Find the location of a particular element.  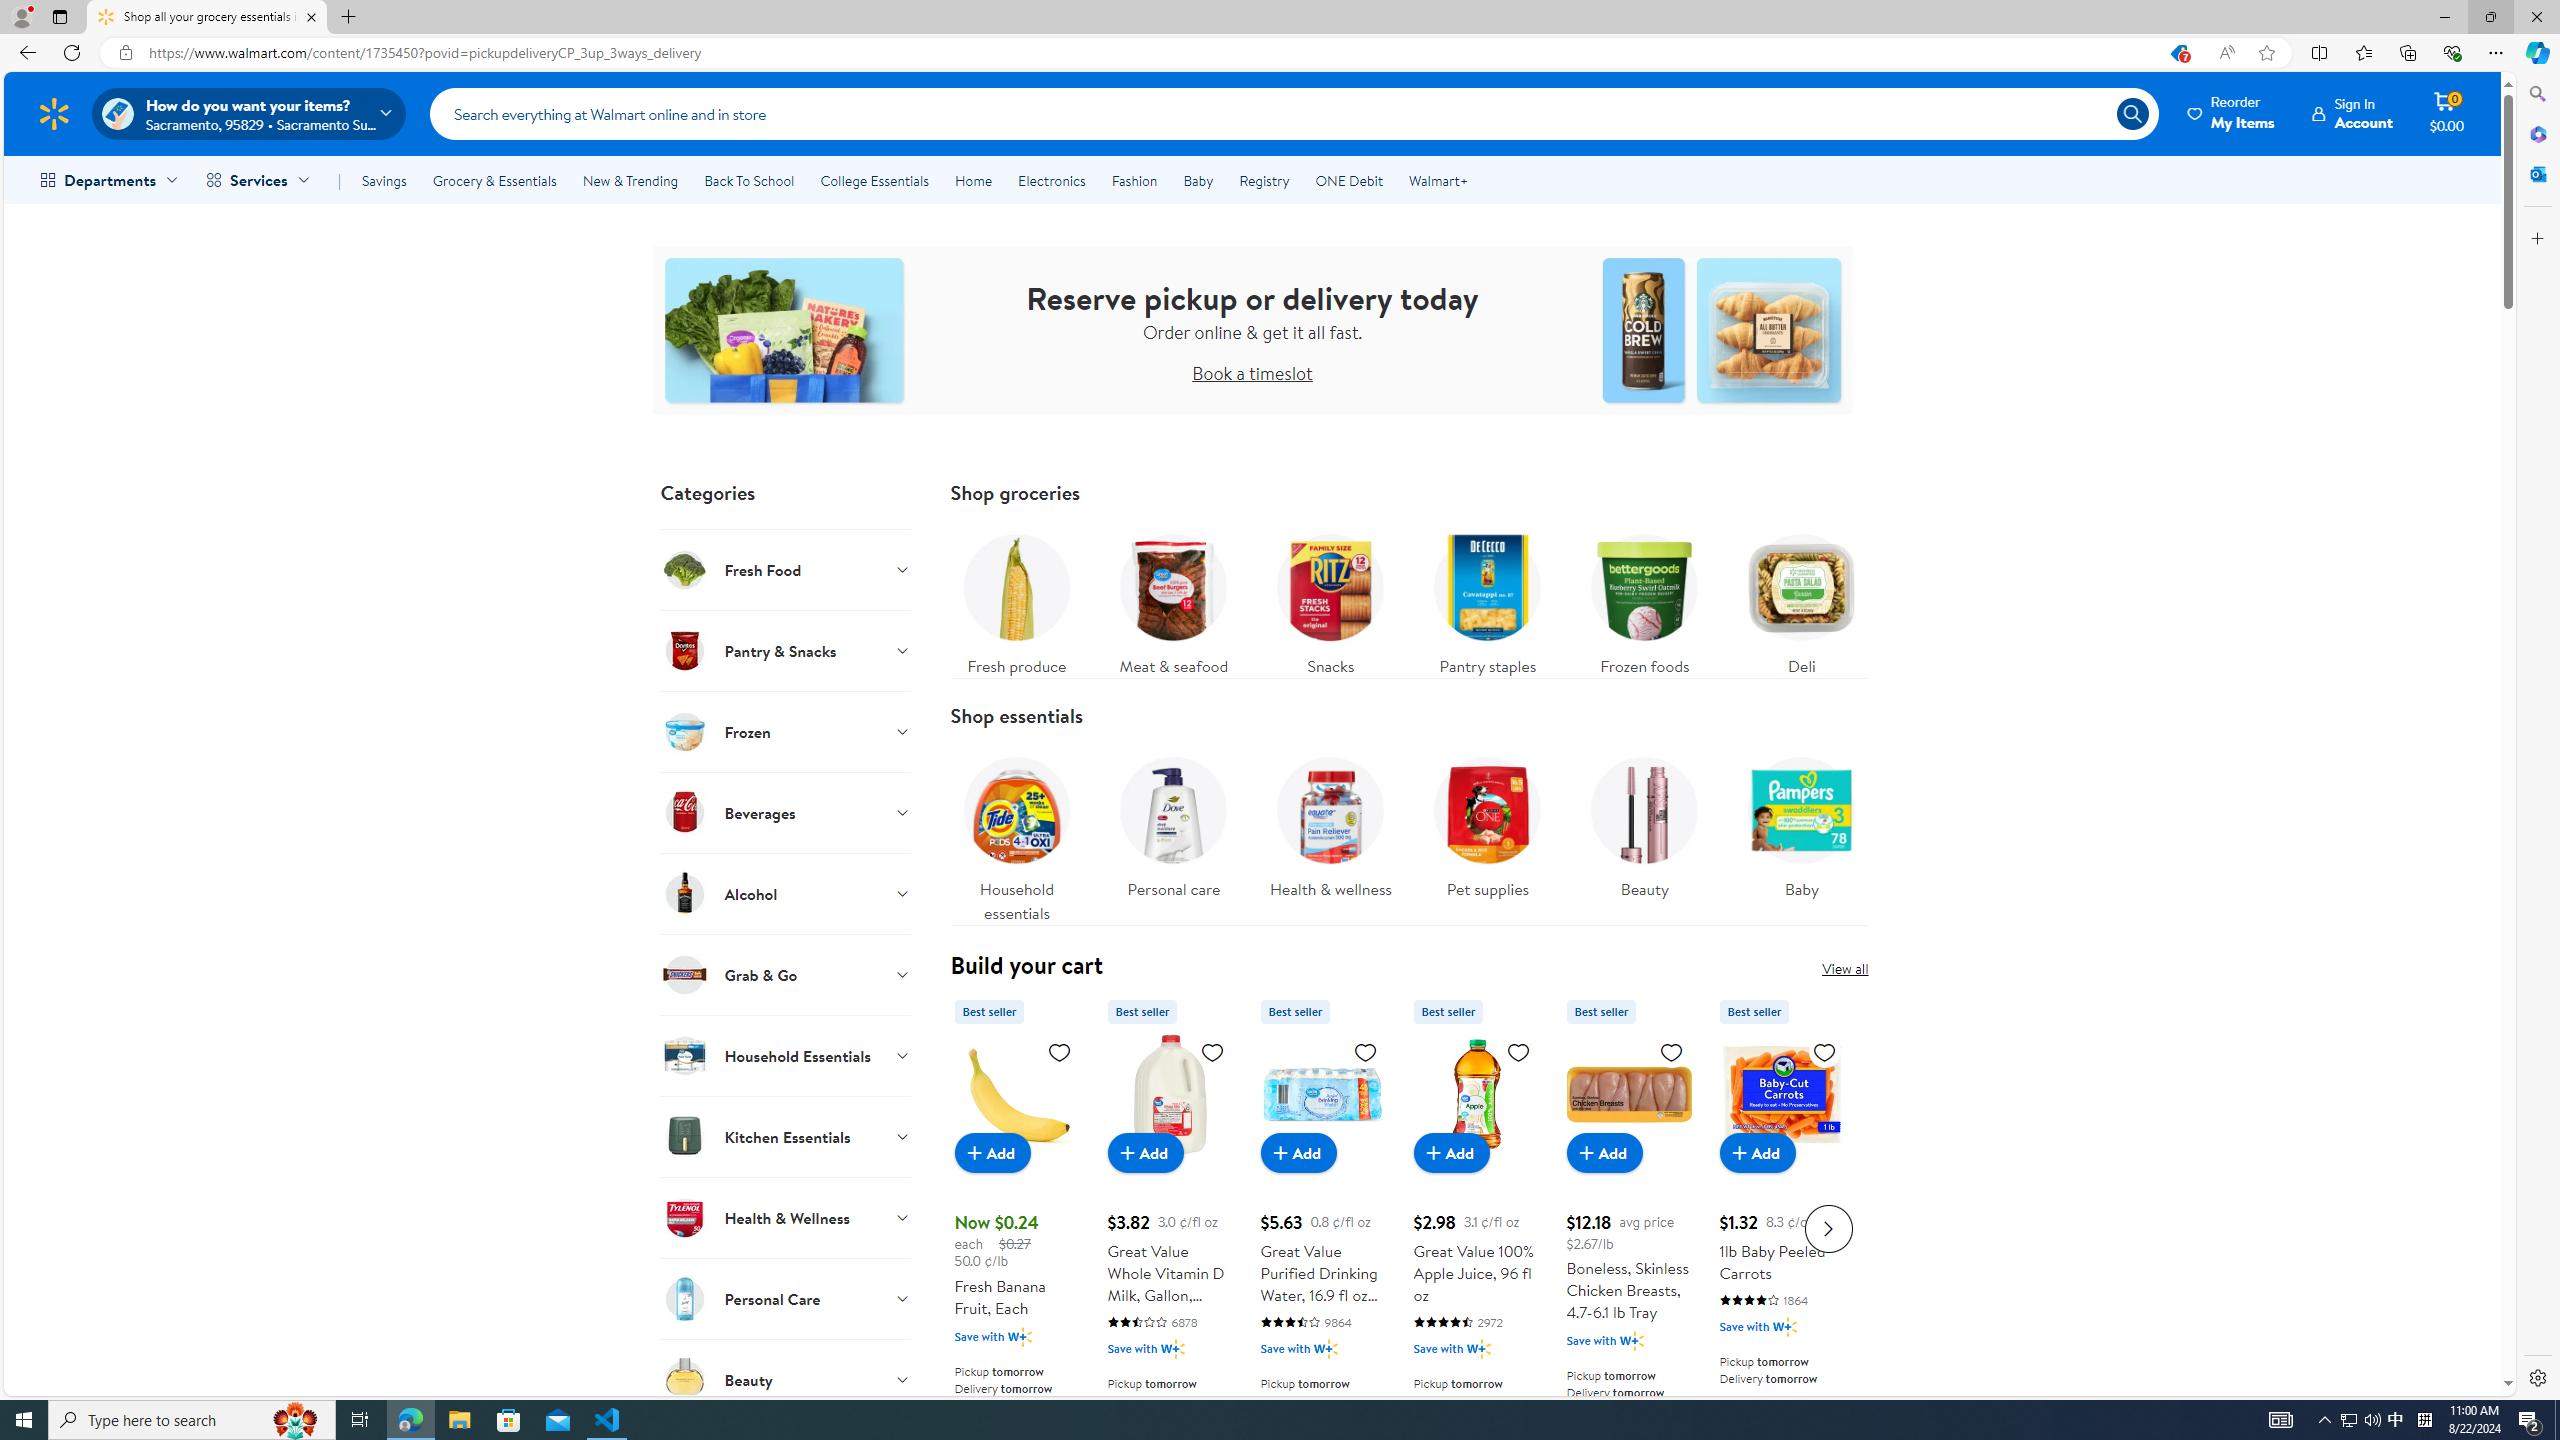

Meat & seafood is located at coordinates (1173, 600).